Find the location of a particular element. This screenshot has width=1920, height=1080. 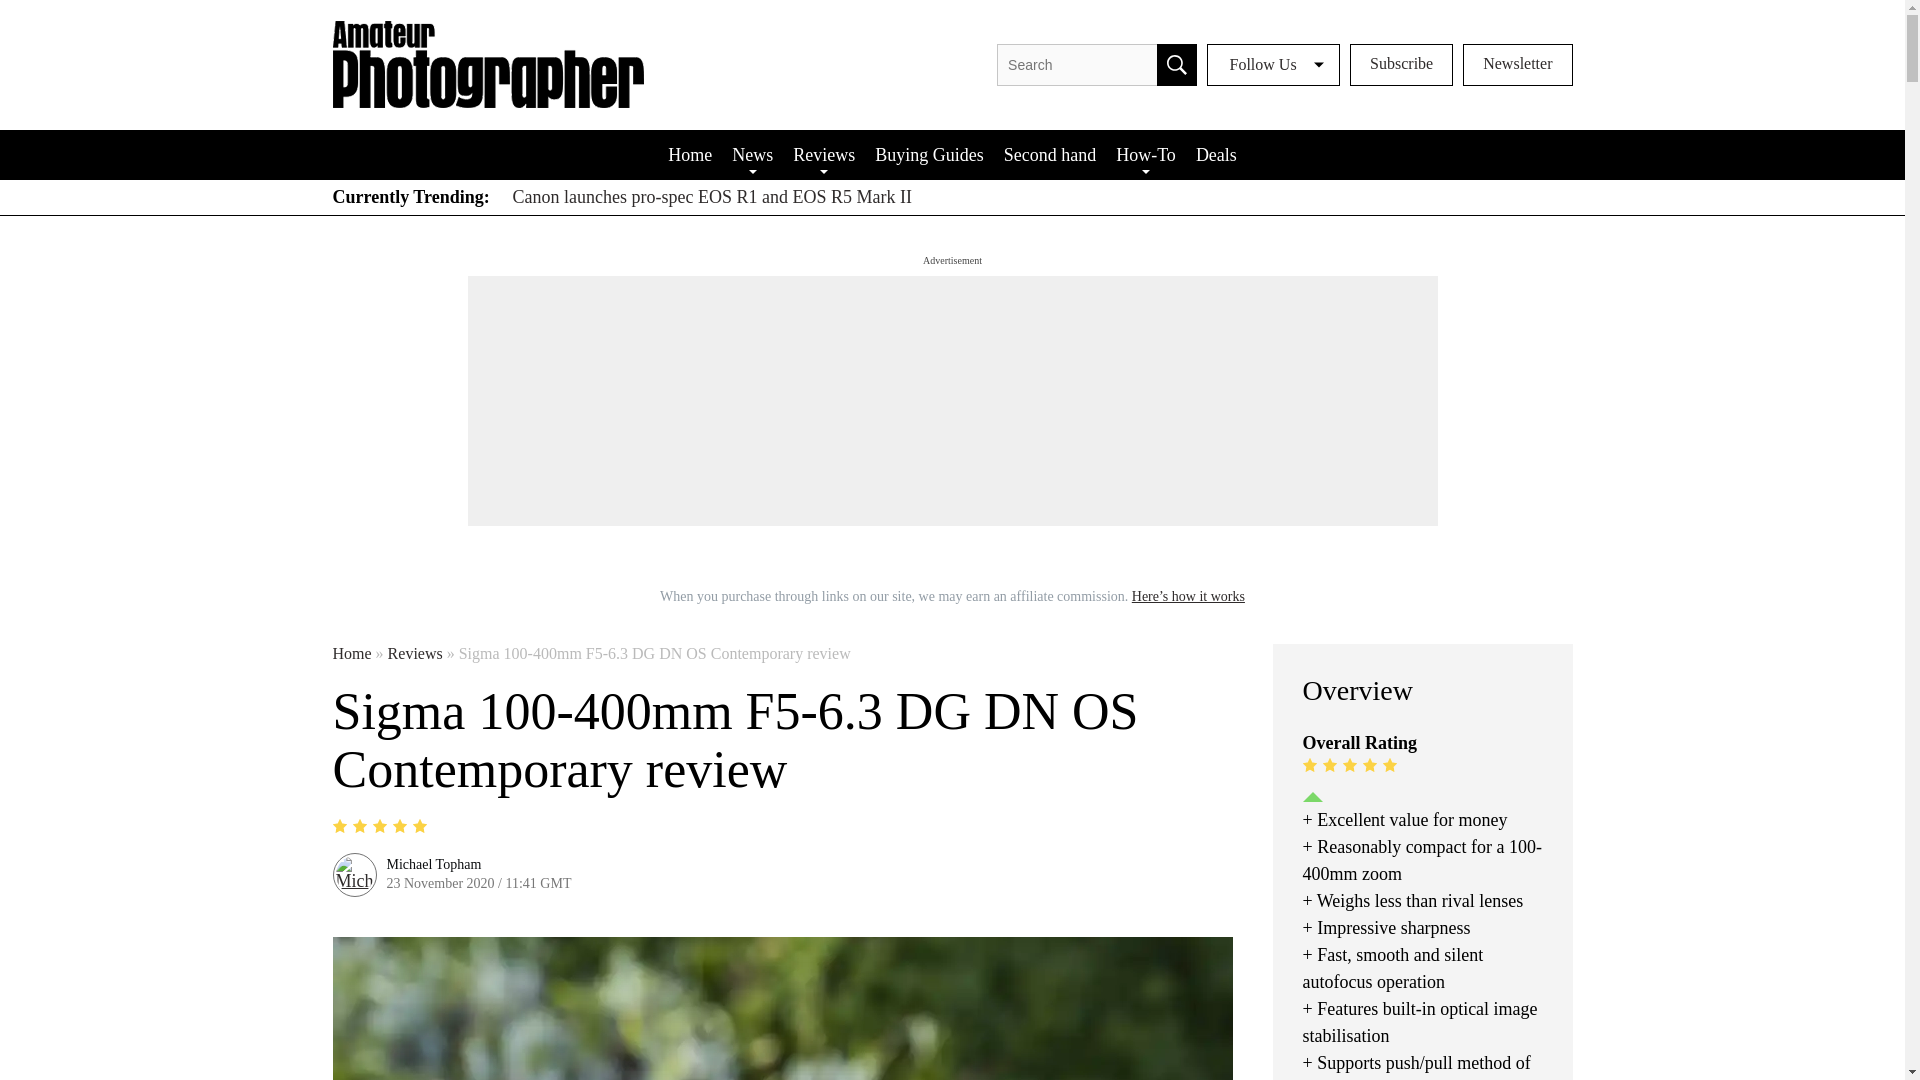

Reviews is located at coordinates (824, 154).